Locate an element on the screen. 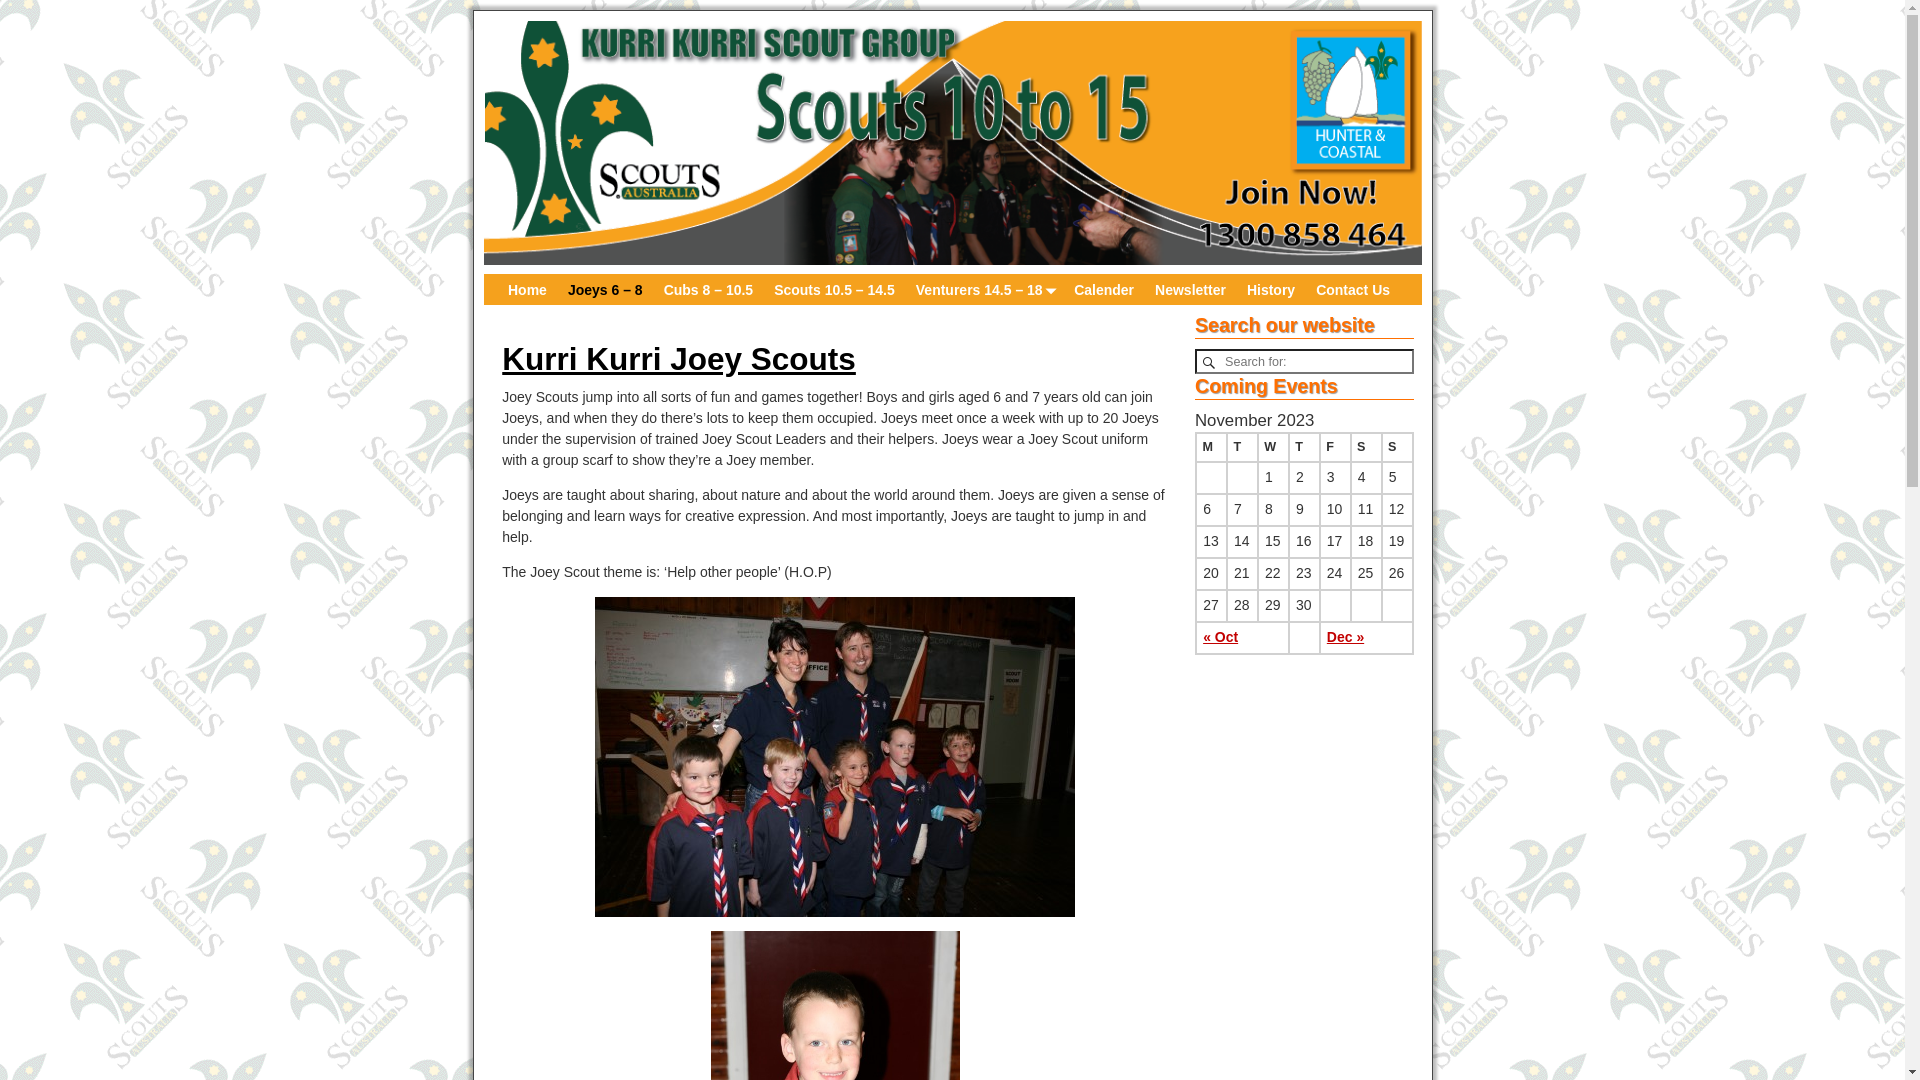 Image resolution: width=1920 pixels, height=1080 pixels. Home is located at coordinates (528, 290).